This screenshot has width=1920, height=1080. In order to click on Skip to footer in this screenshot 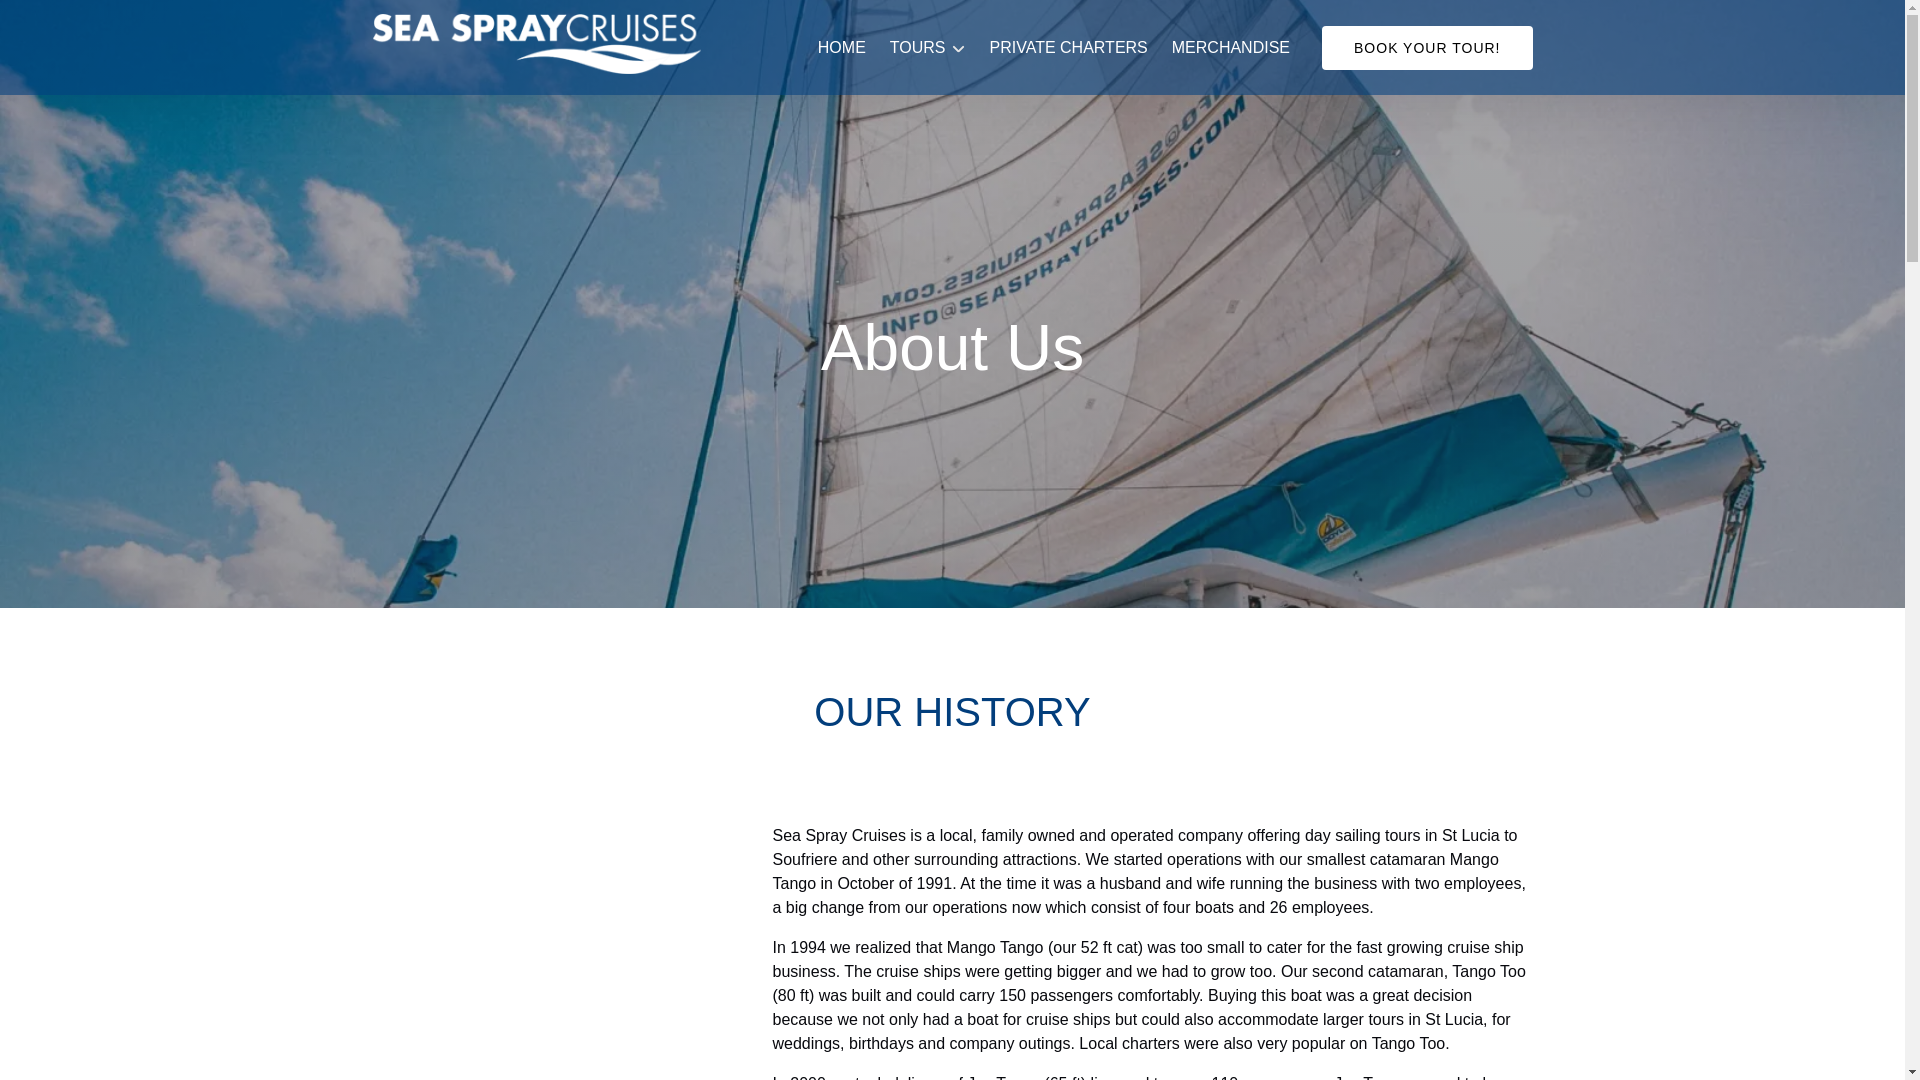, I will do `click(56, 21)`.